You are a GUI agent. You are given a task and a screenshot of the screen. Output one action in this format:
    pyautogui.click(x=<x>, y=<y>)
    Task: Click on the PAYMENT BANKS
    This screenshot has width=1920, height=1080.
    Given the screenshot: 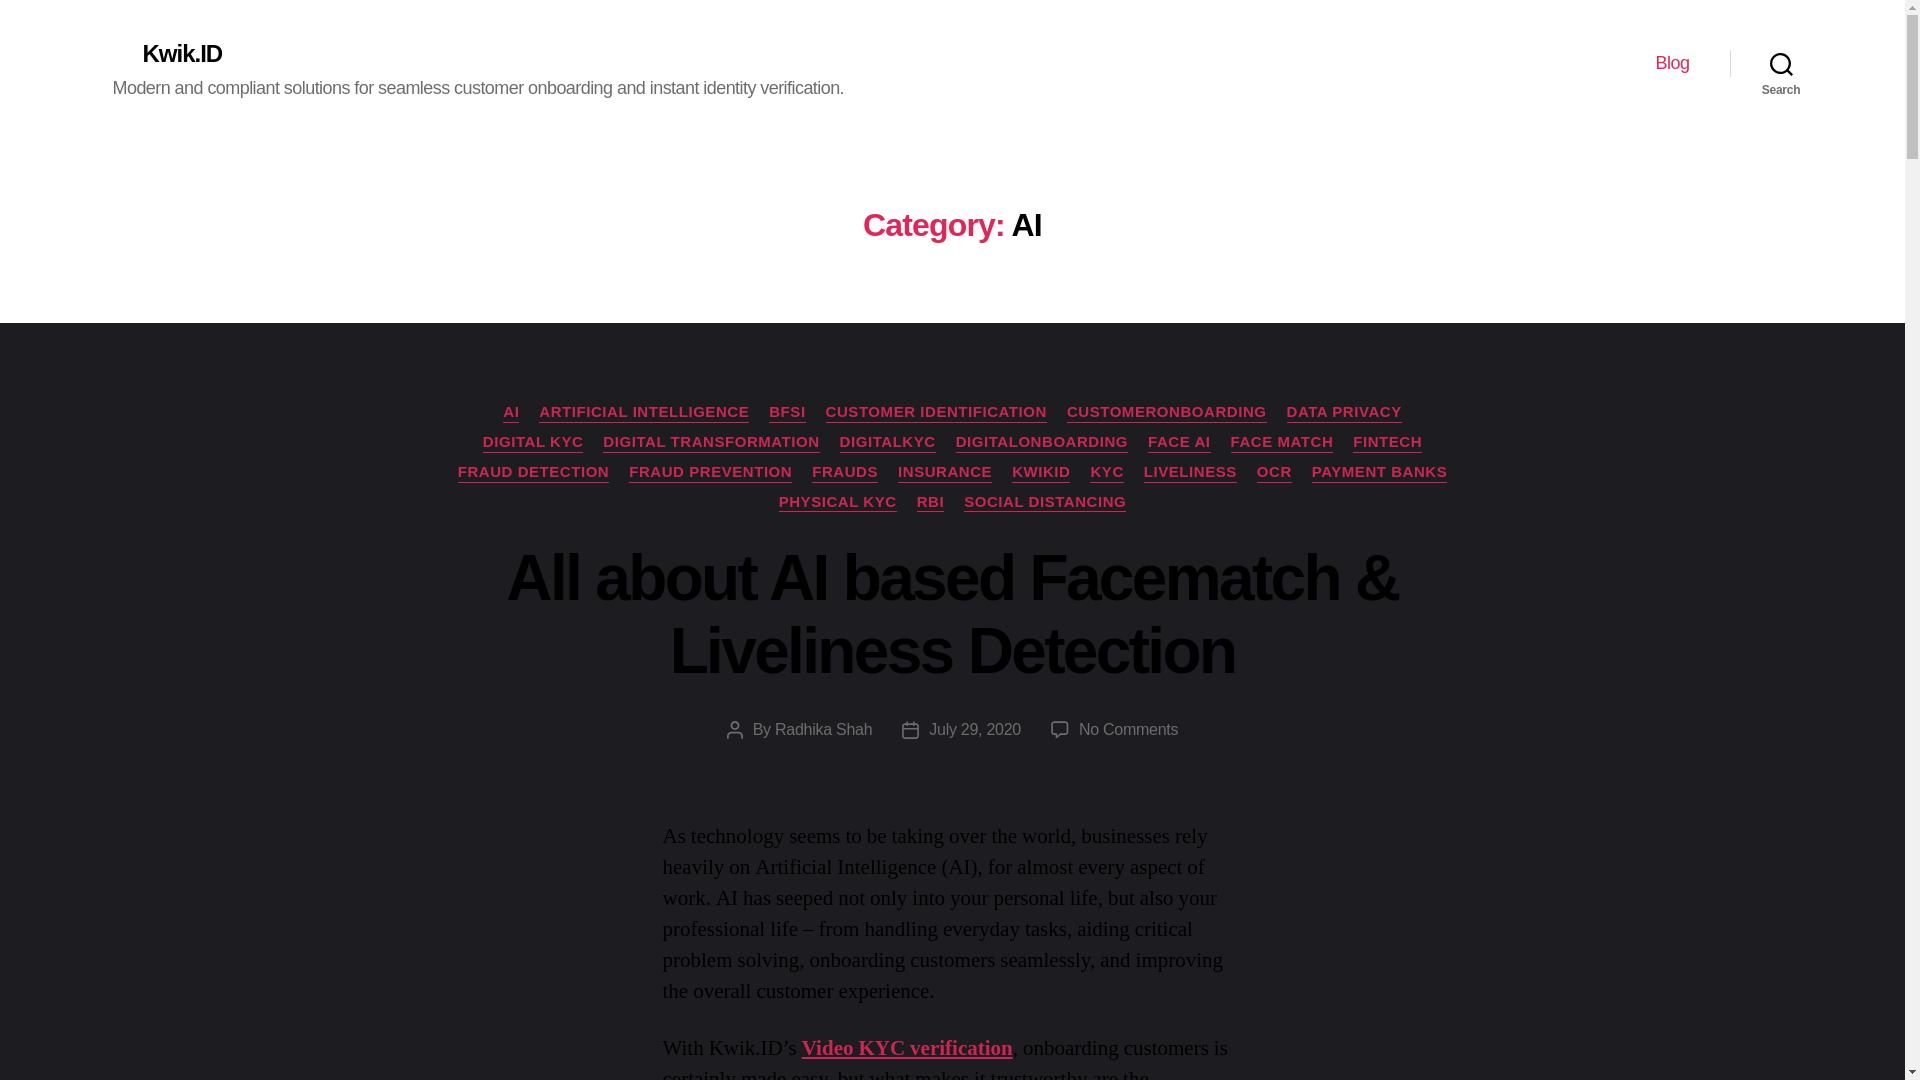 What is the action you would take?
    pyautogui.click(x=1379, y=472)
    